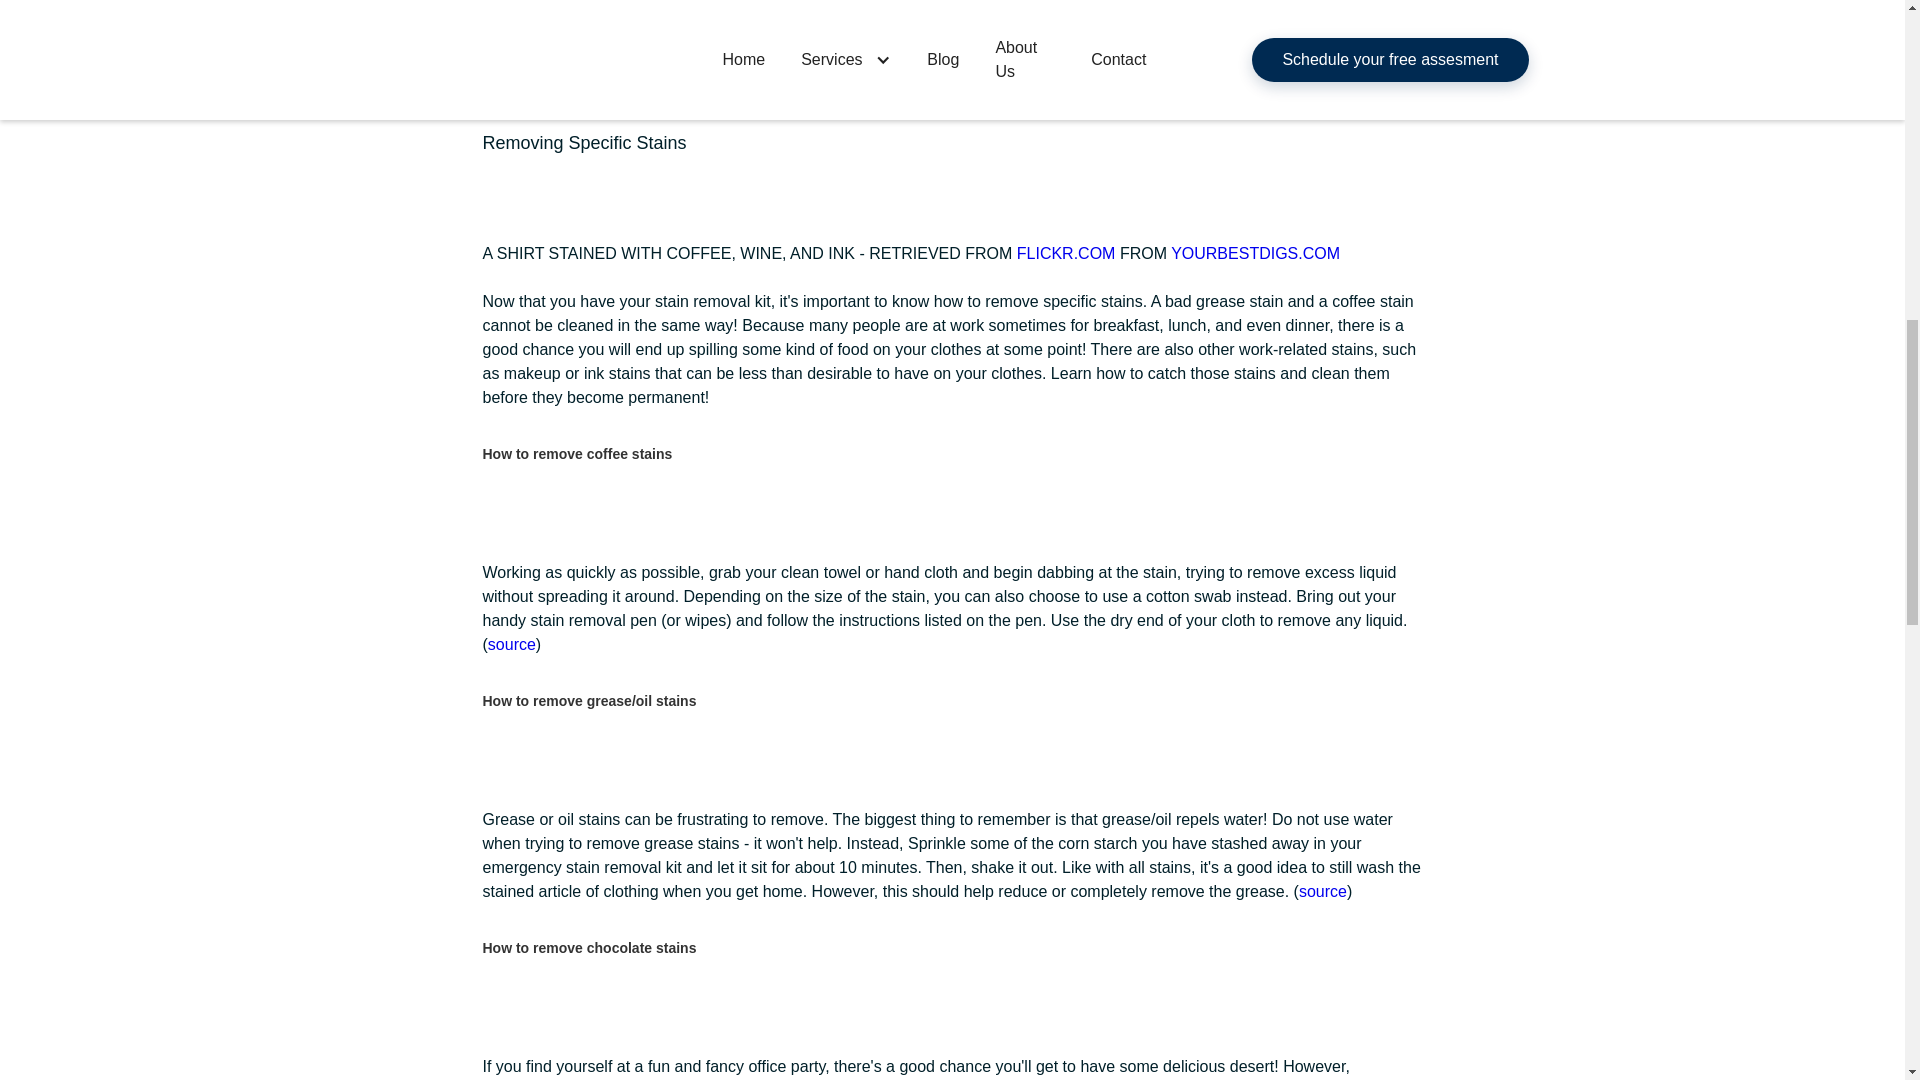  I want to click on FLICKR.COM, so click(1066, 254).